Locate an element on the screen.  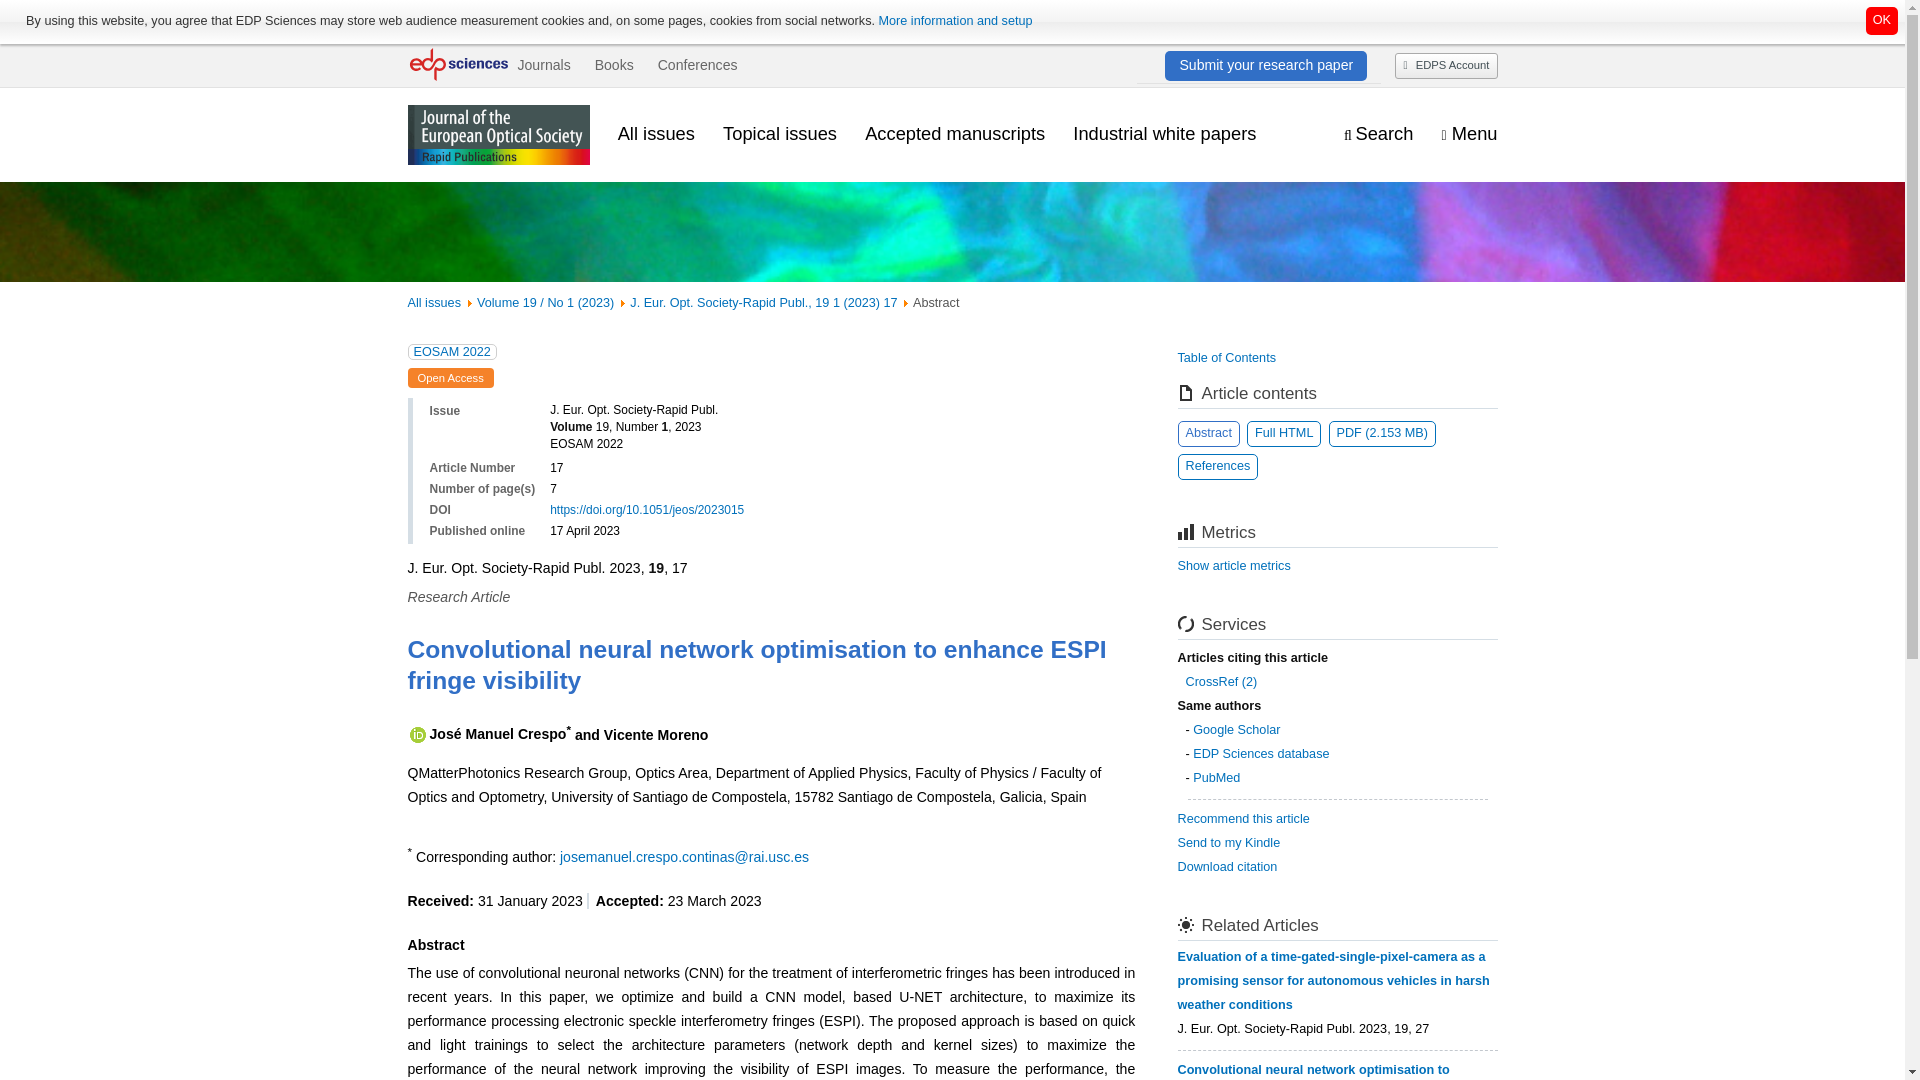
Journal homepage is located at coordinates (498, 134).